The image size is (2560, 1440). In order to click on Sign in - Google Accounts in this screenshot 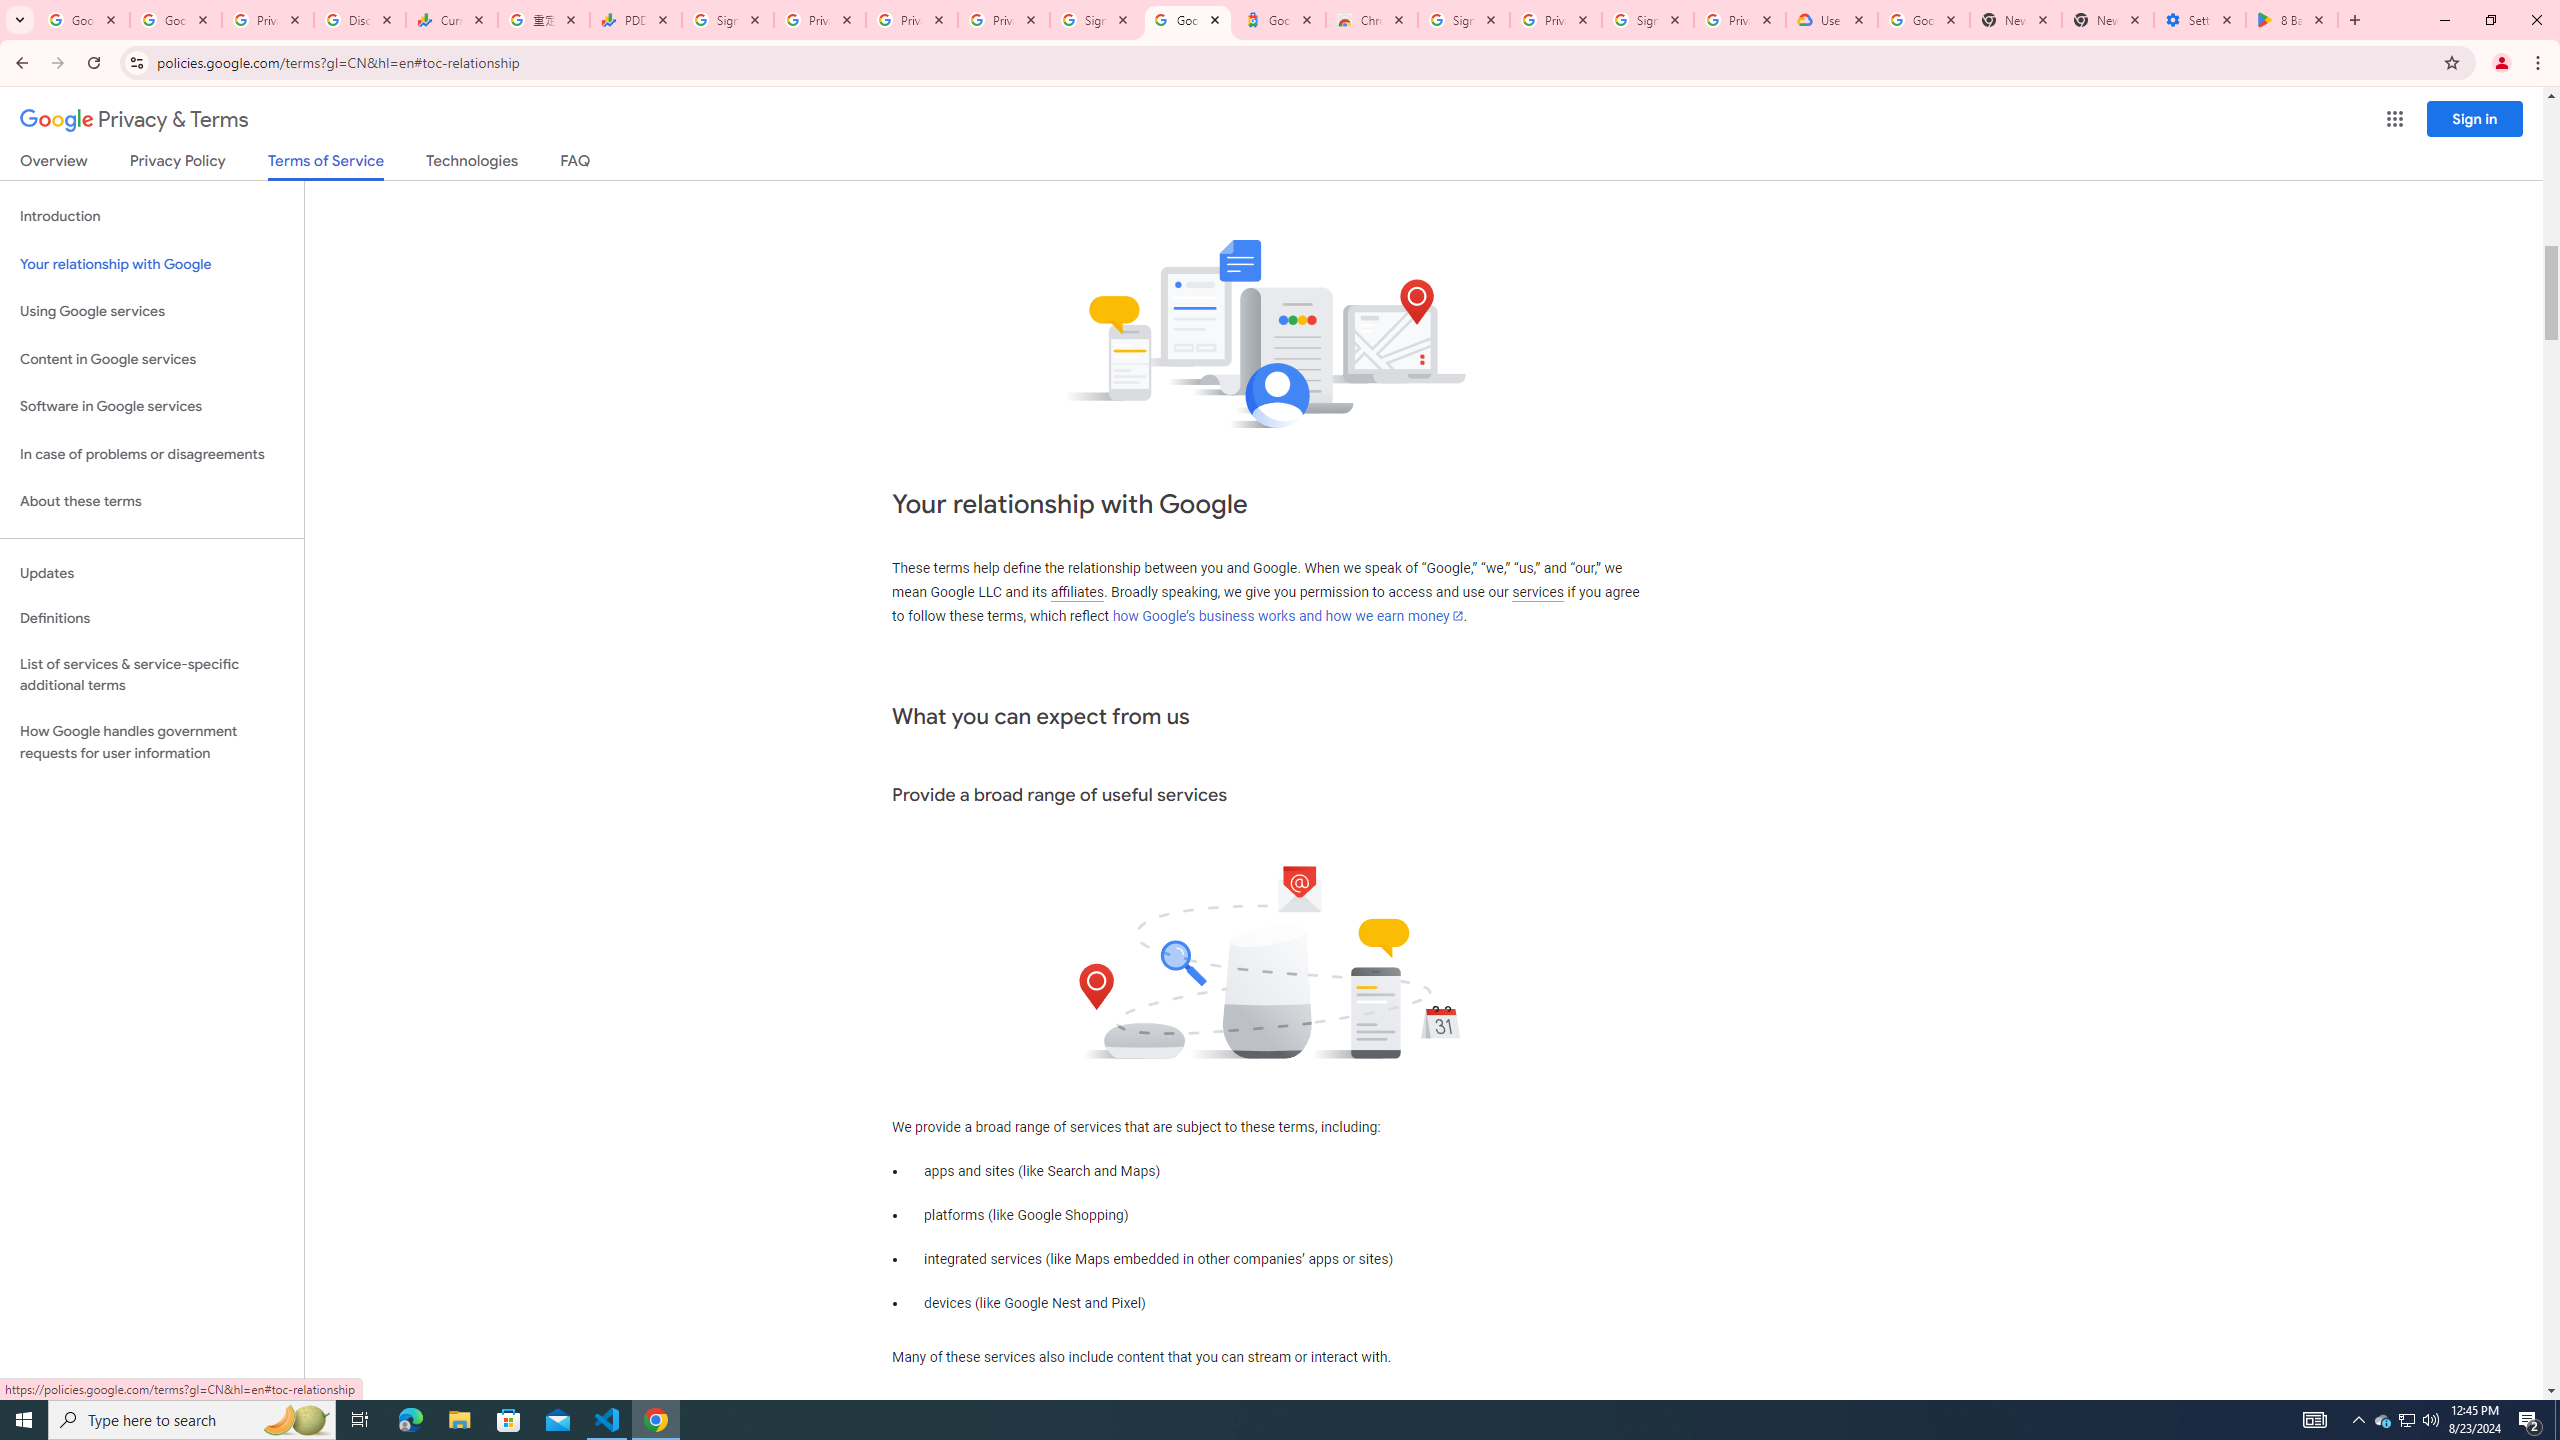, I will do `click(1096, 20)`.